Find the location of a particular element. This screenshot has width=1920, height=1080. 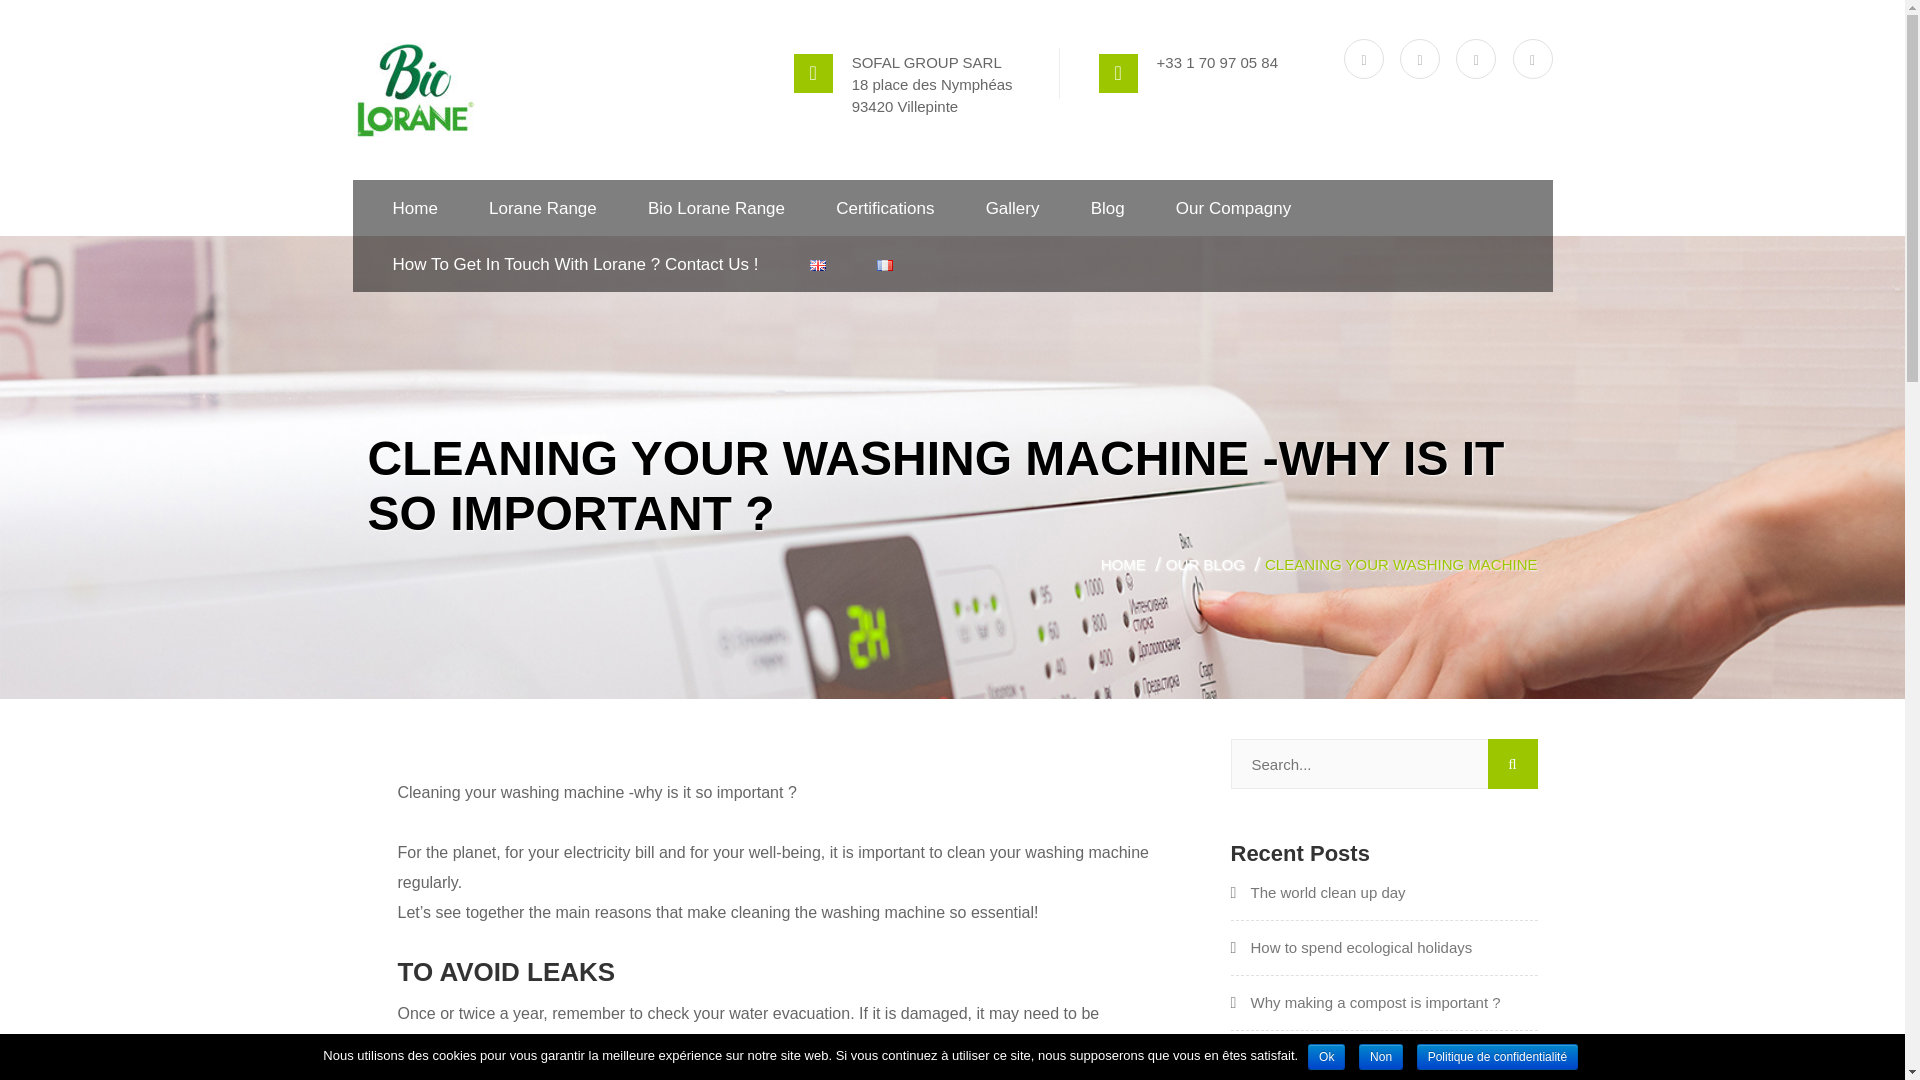

Bio Lorane range is located at coordinates (716, 208).